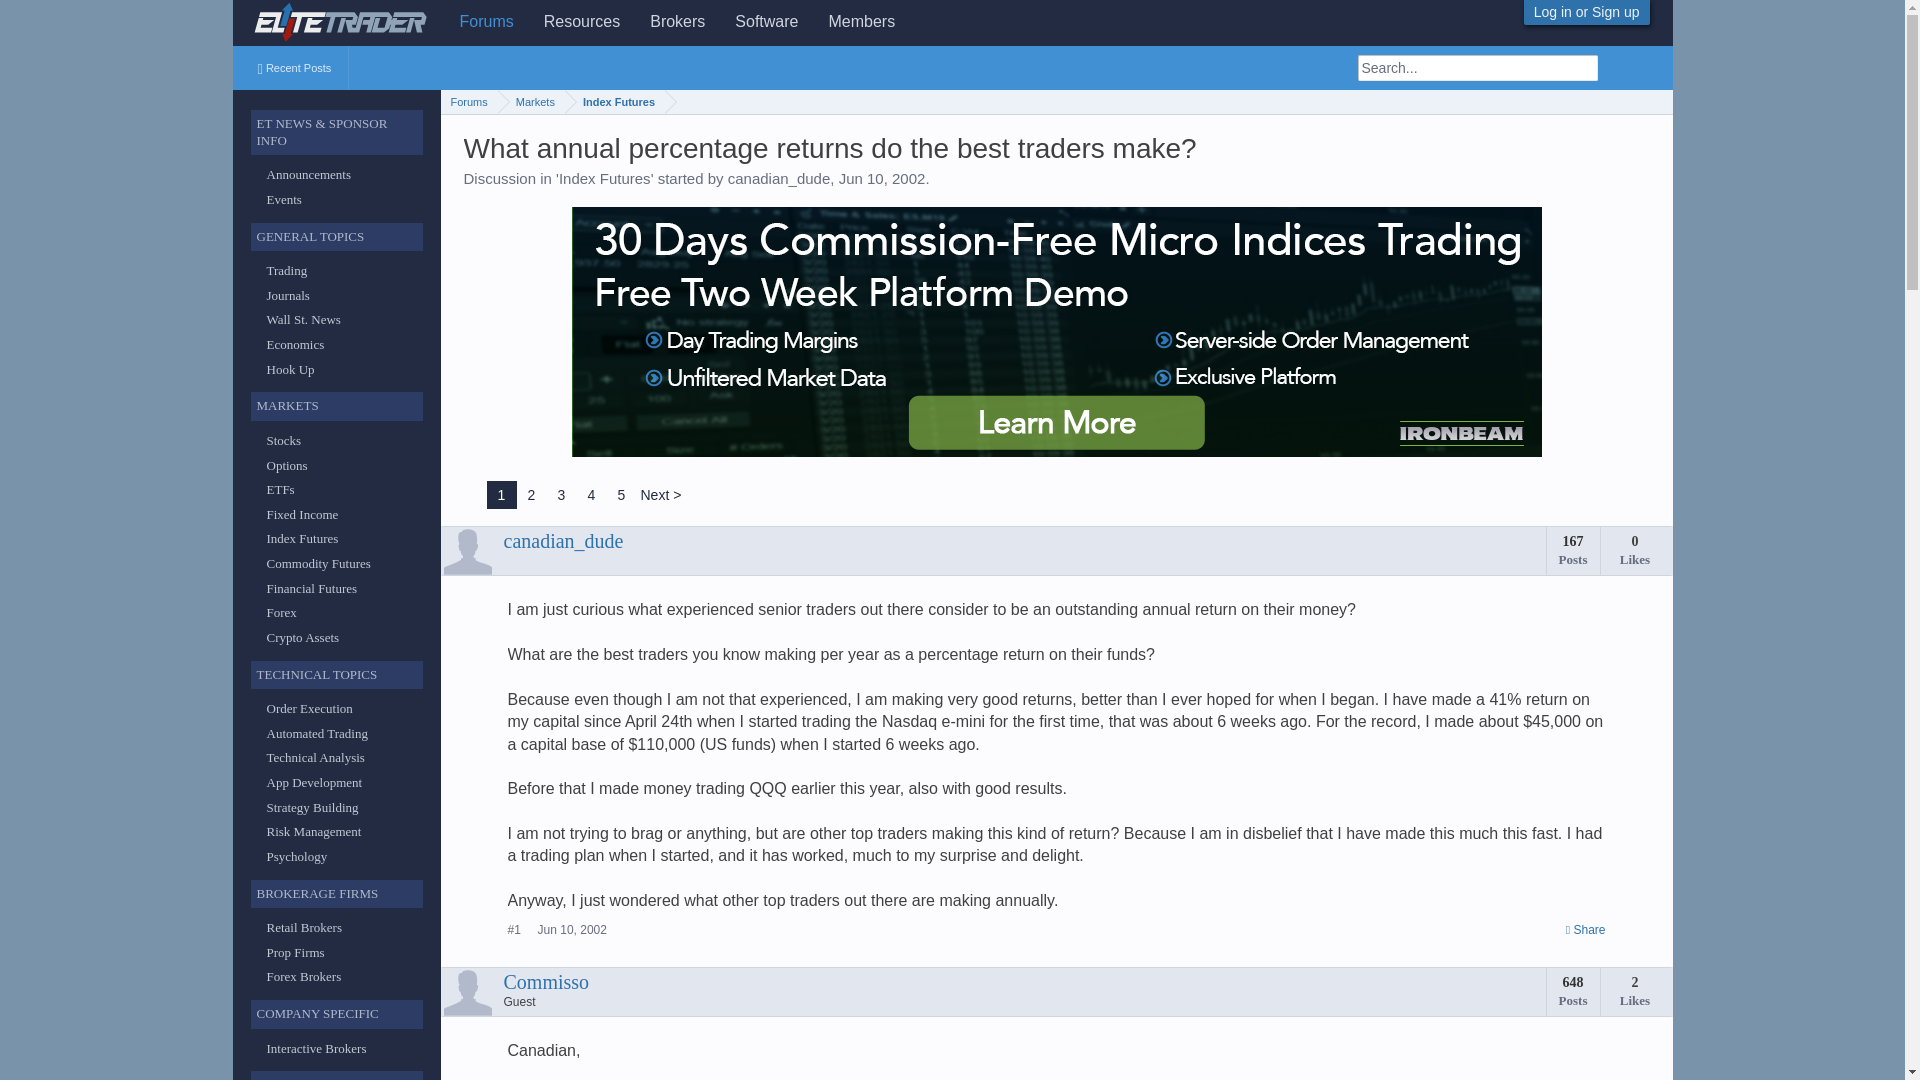  What do you see at coordinates (882, 178) in the screenshot?
I see `Jun 10, 2002 at 11:48 AM` at bounding box center [882, 178].